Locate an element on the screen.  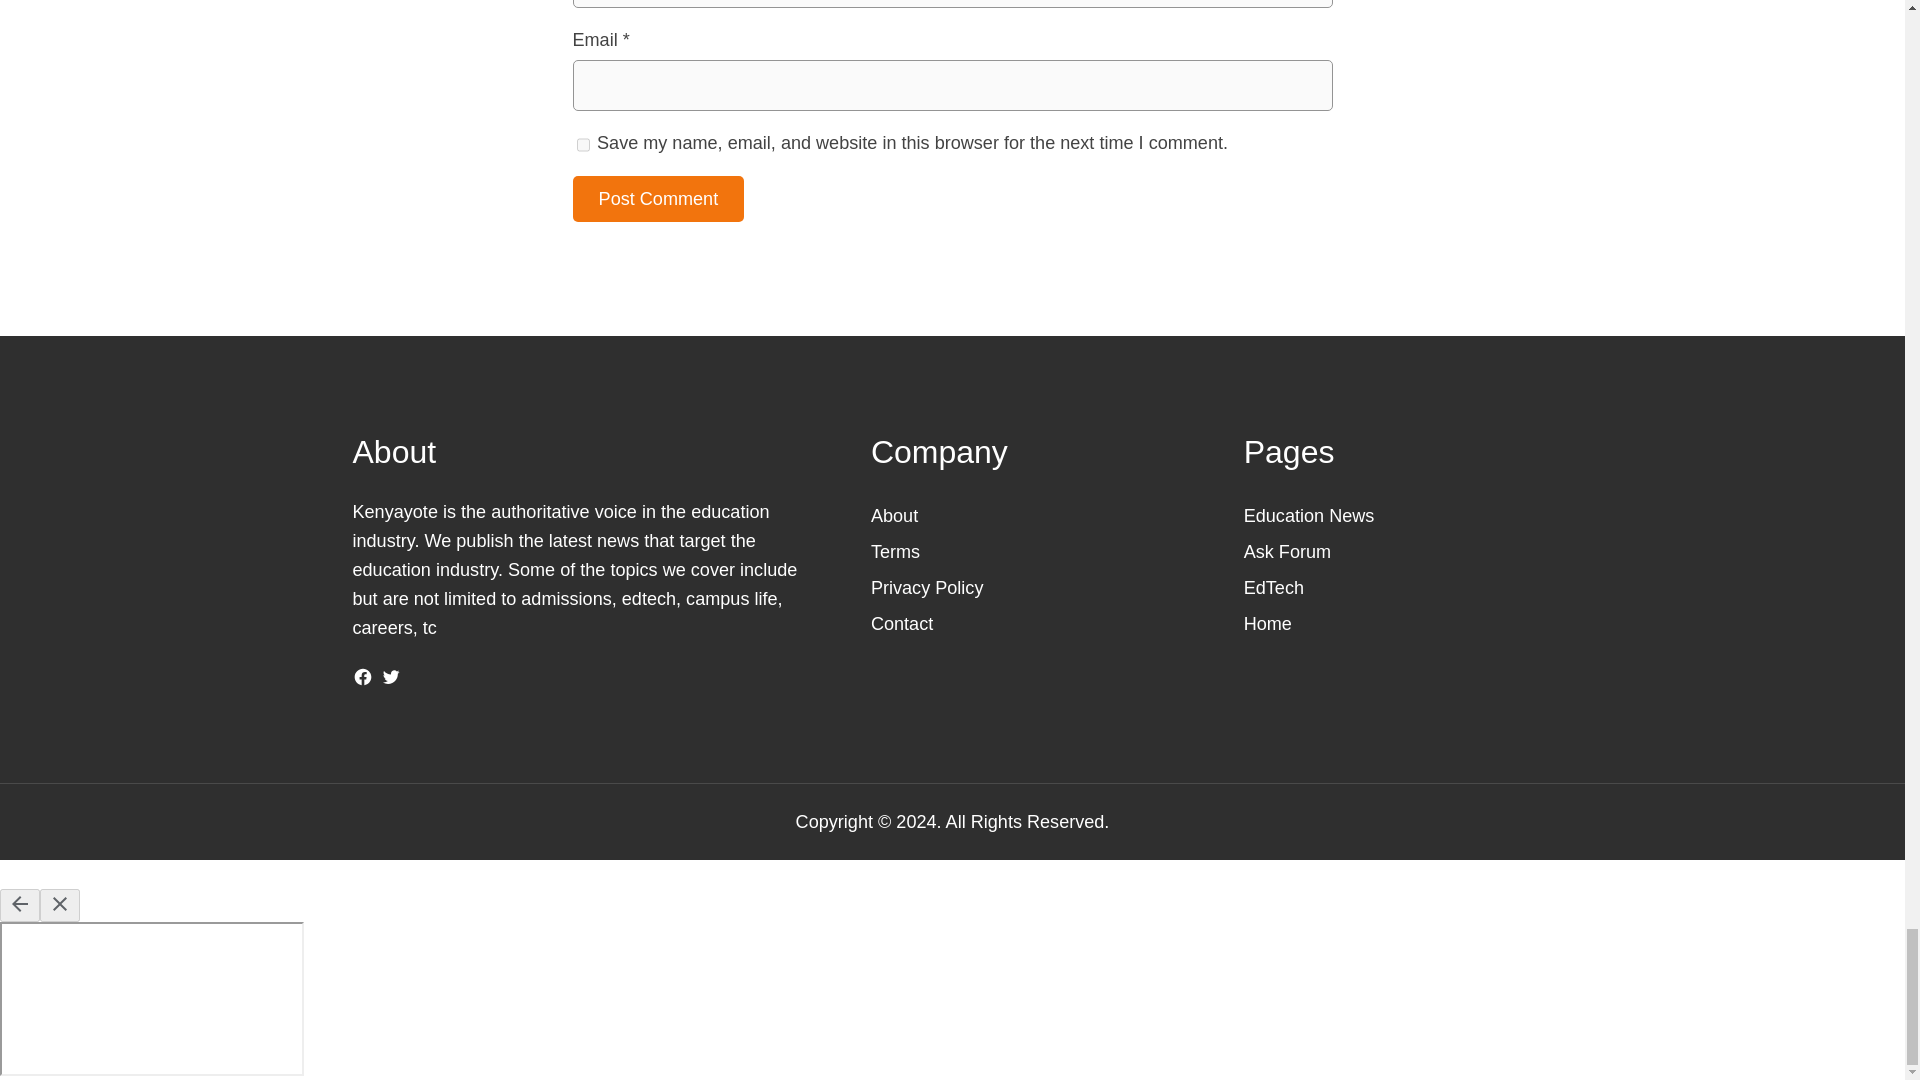
Home is located at coordinates (1268, 624).